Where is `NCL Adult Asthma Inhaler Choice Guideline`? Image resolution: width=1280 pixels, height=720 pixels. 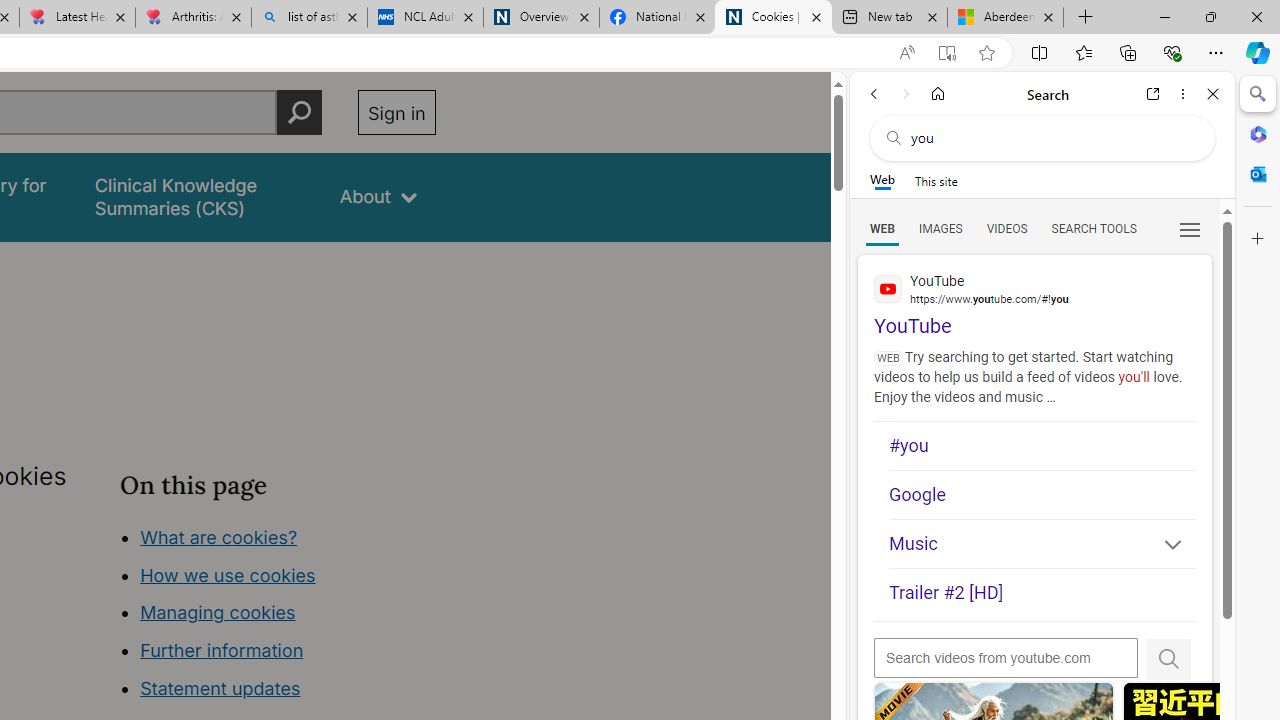 NCL Adult Asthma Inhaler Choice Guideline is located at coordinates (424, 18).